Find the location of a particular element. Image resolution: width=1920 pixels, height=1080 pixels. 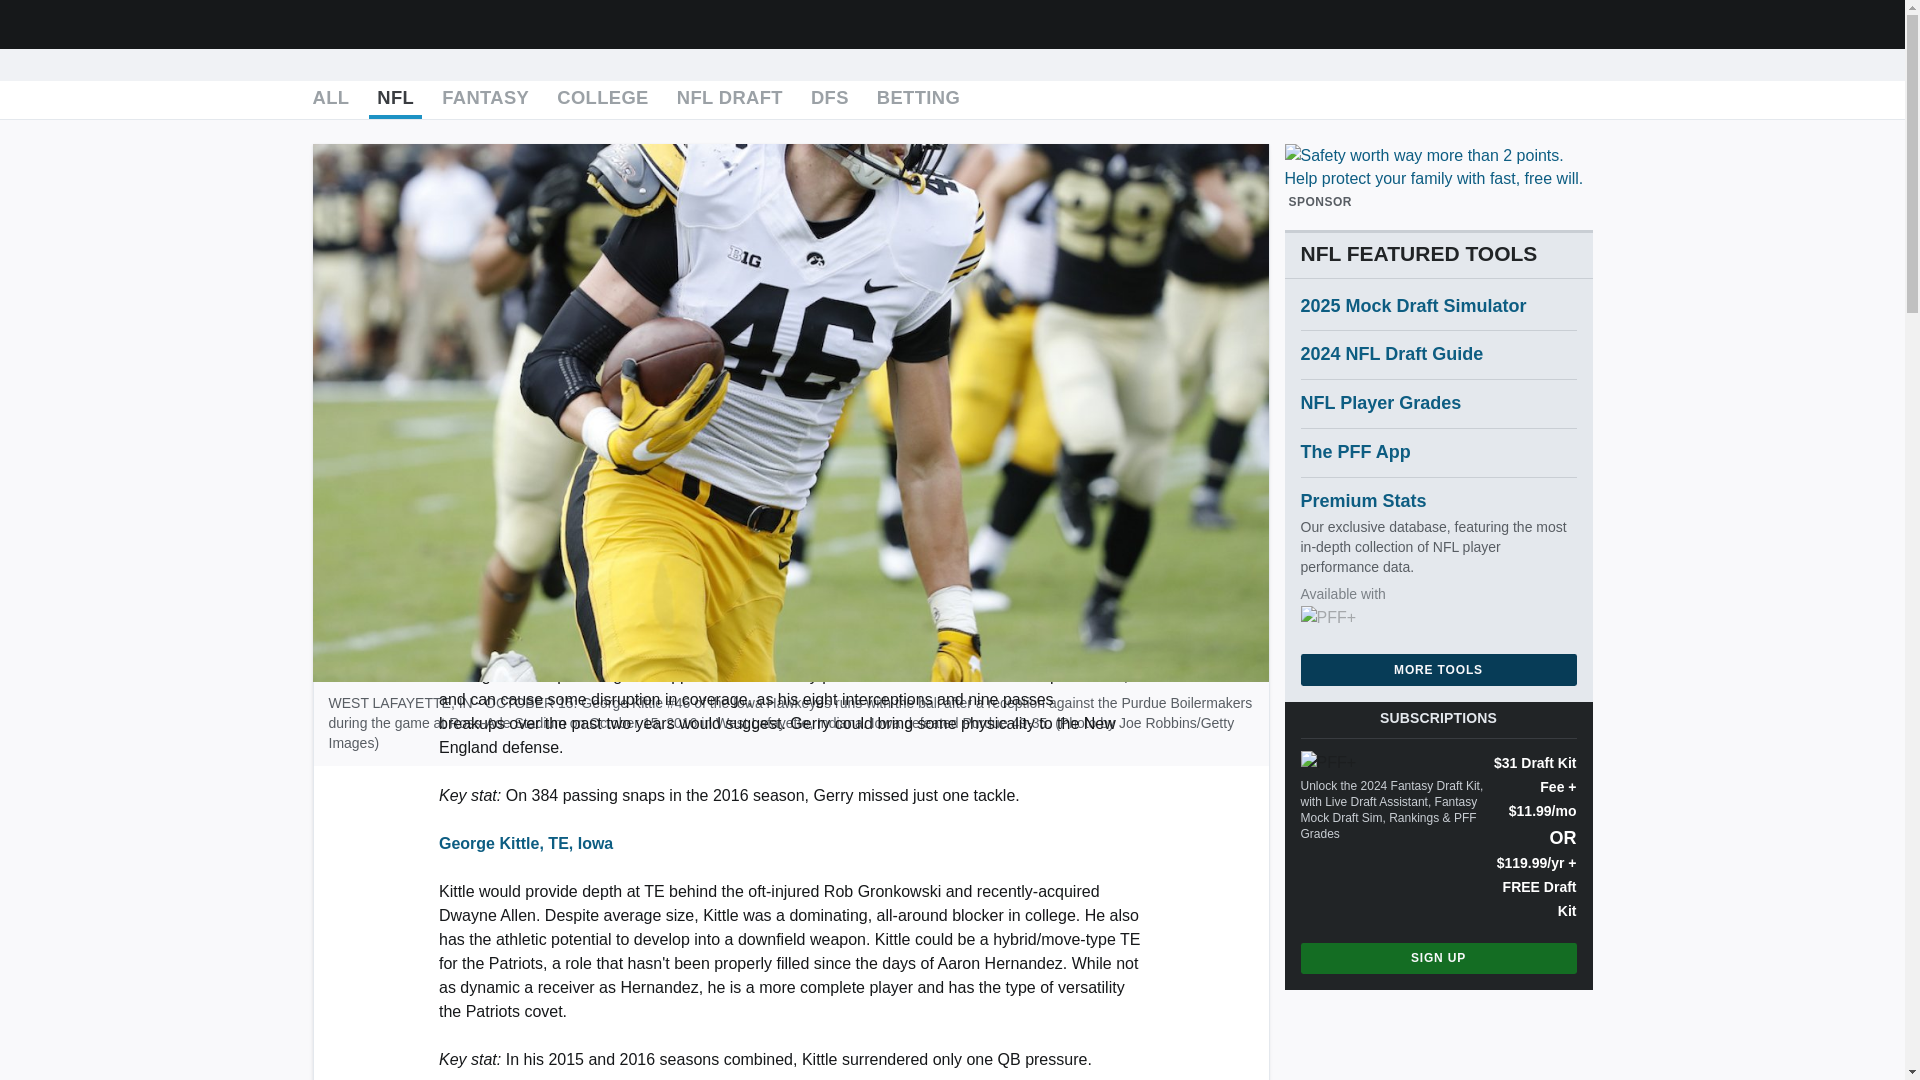

NFL Player Grades is located at coordinates (1438, 404).